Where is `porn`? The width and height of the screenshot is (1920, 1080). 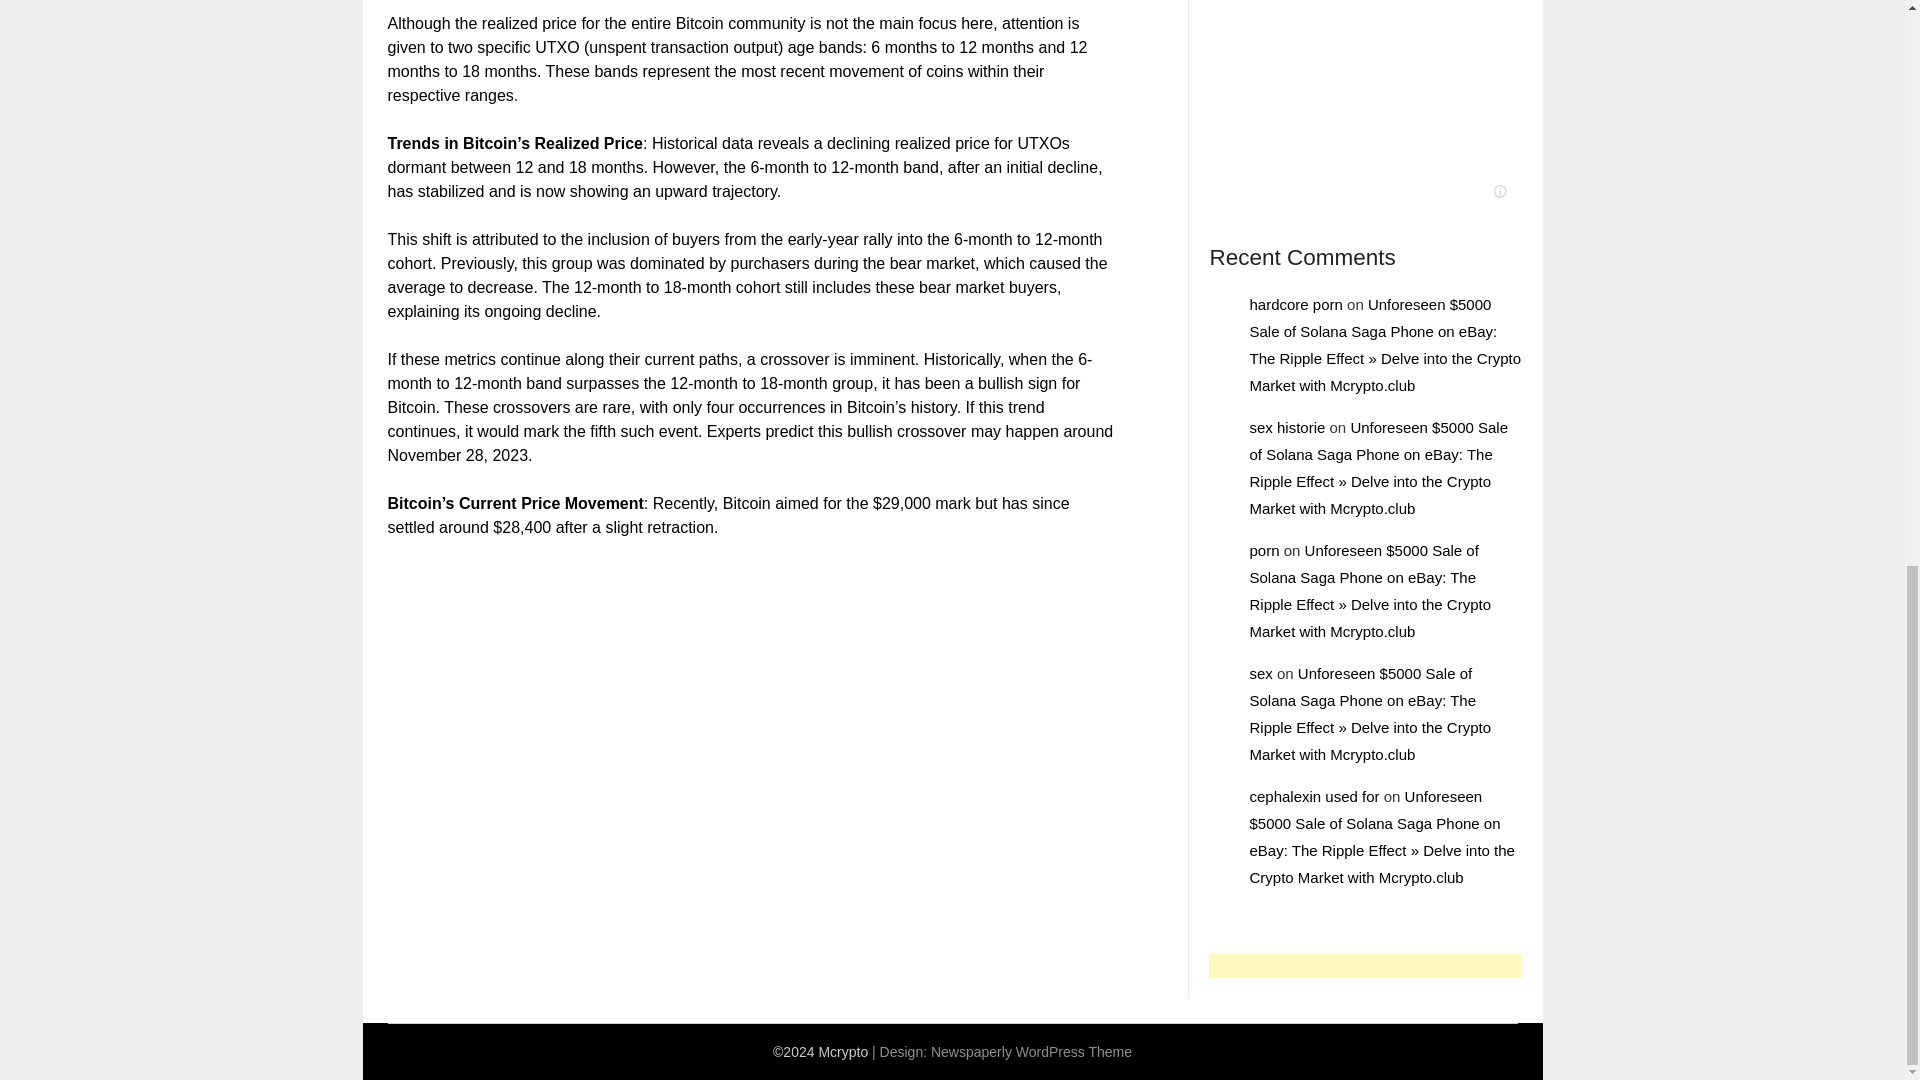
porn is located at coordinates (1264, 550).